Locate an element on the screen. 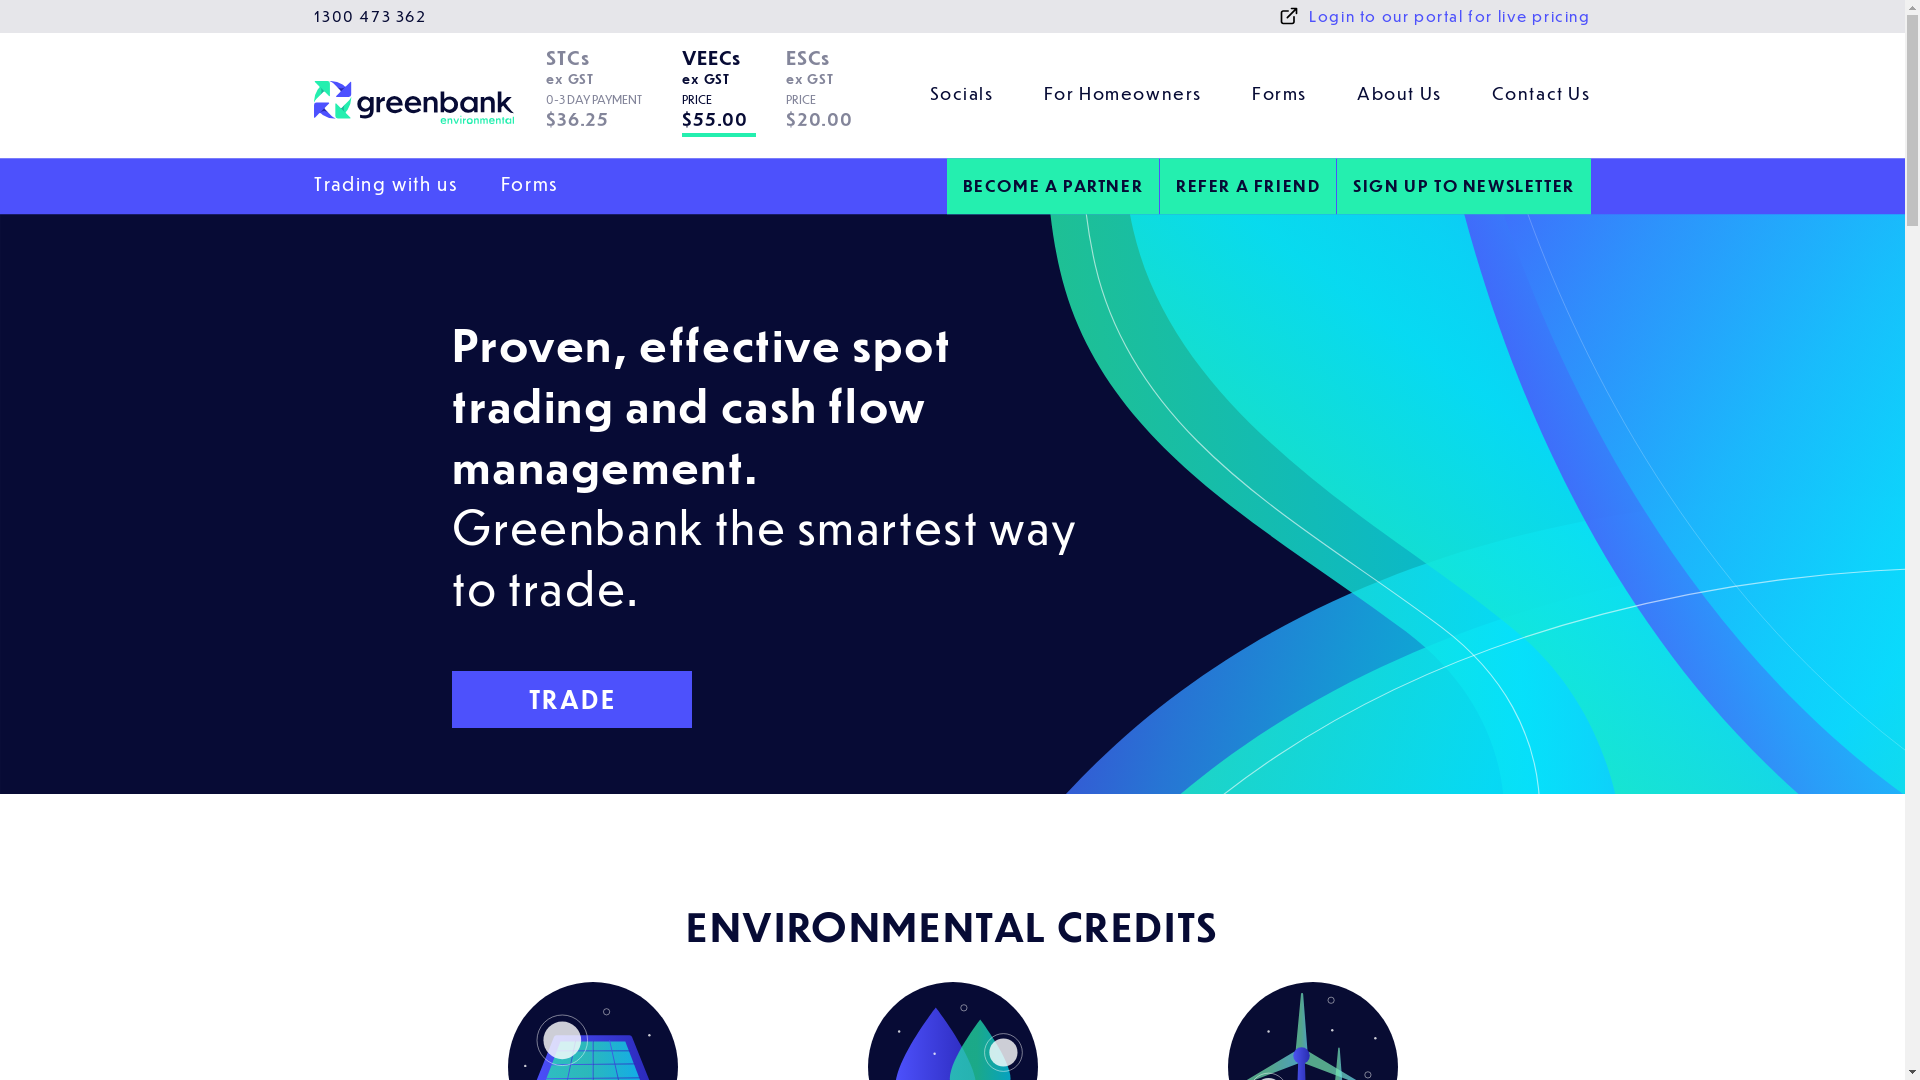 The width and height of the screenshot is (1920, 1080). Socials is located at coordinates (962, 96).